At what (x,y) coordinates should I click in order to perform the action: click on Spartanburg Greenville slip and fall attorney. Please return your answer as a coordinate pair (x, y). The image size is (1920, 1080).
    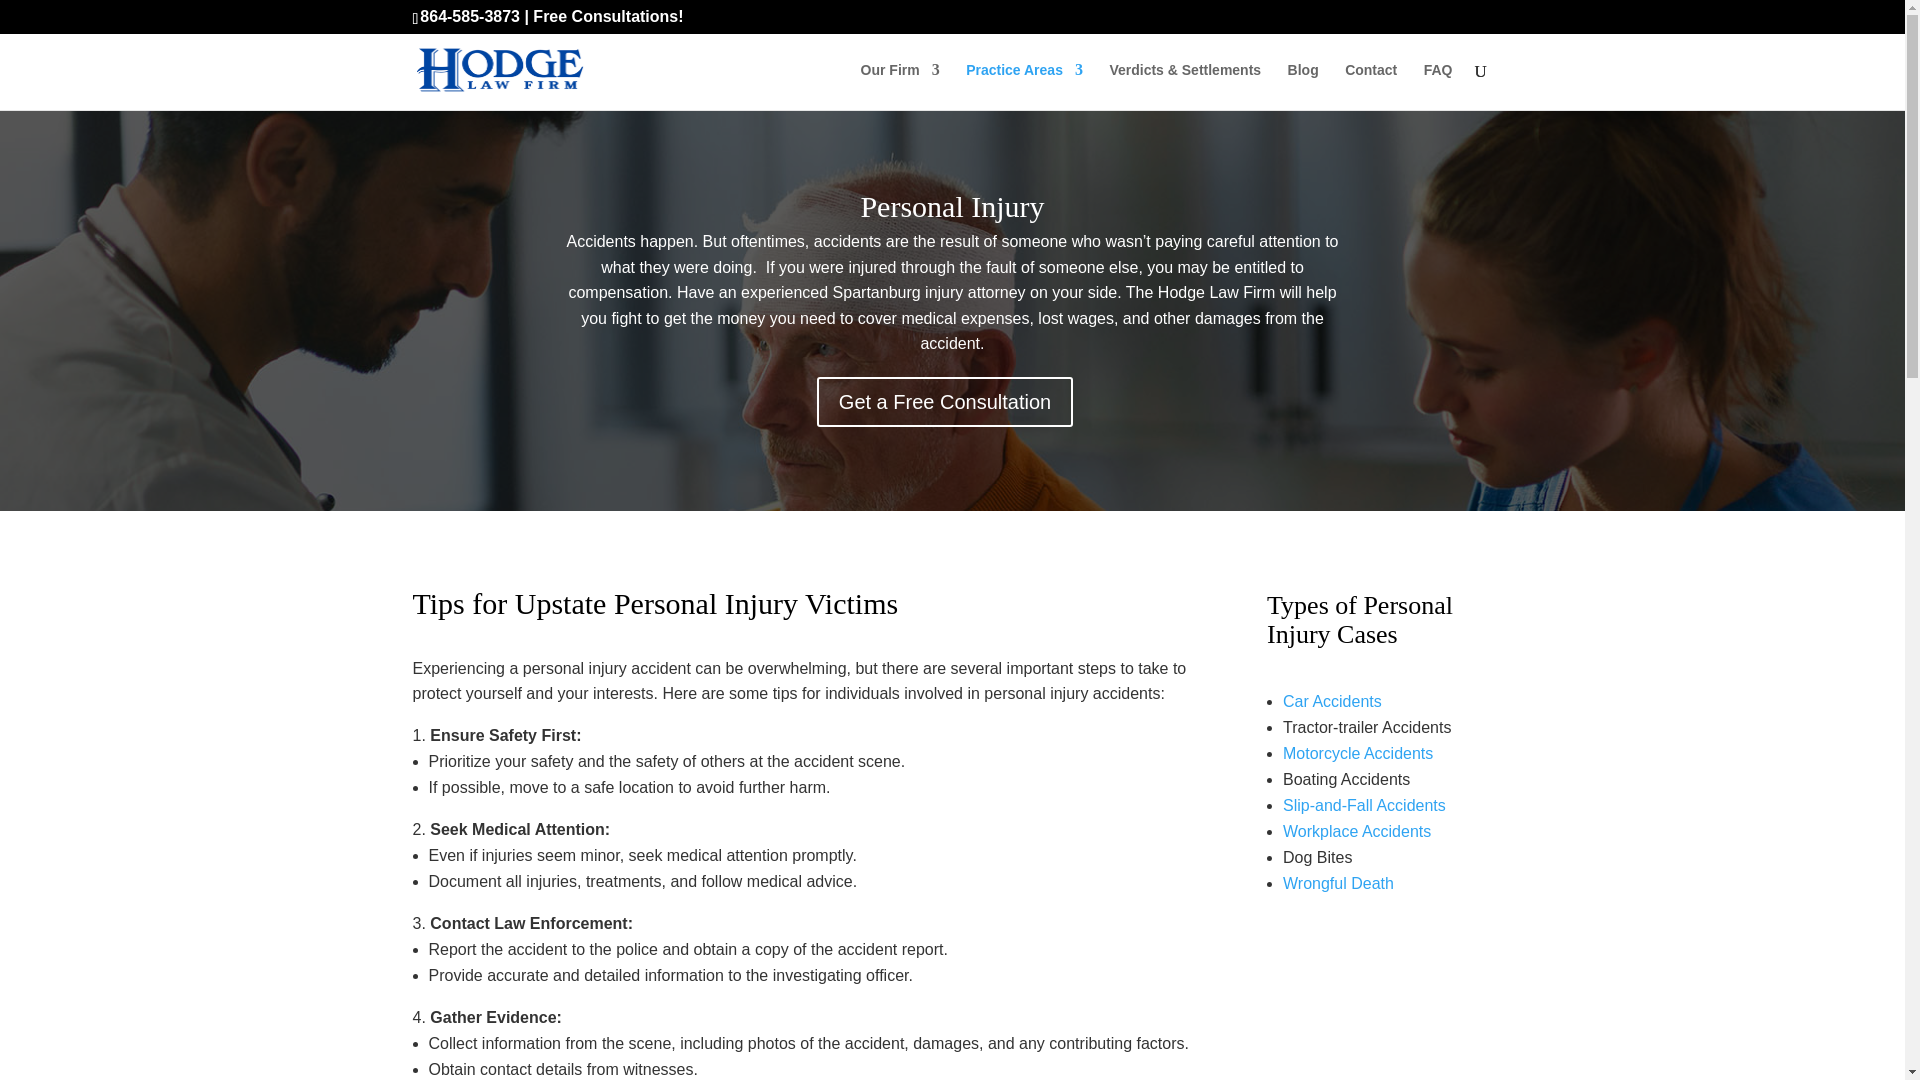
    Looking at the image, I should click on (1364, 806).